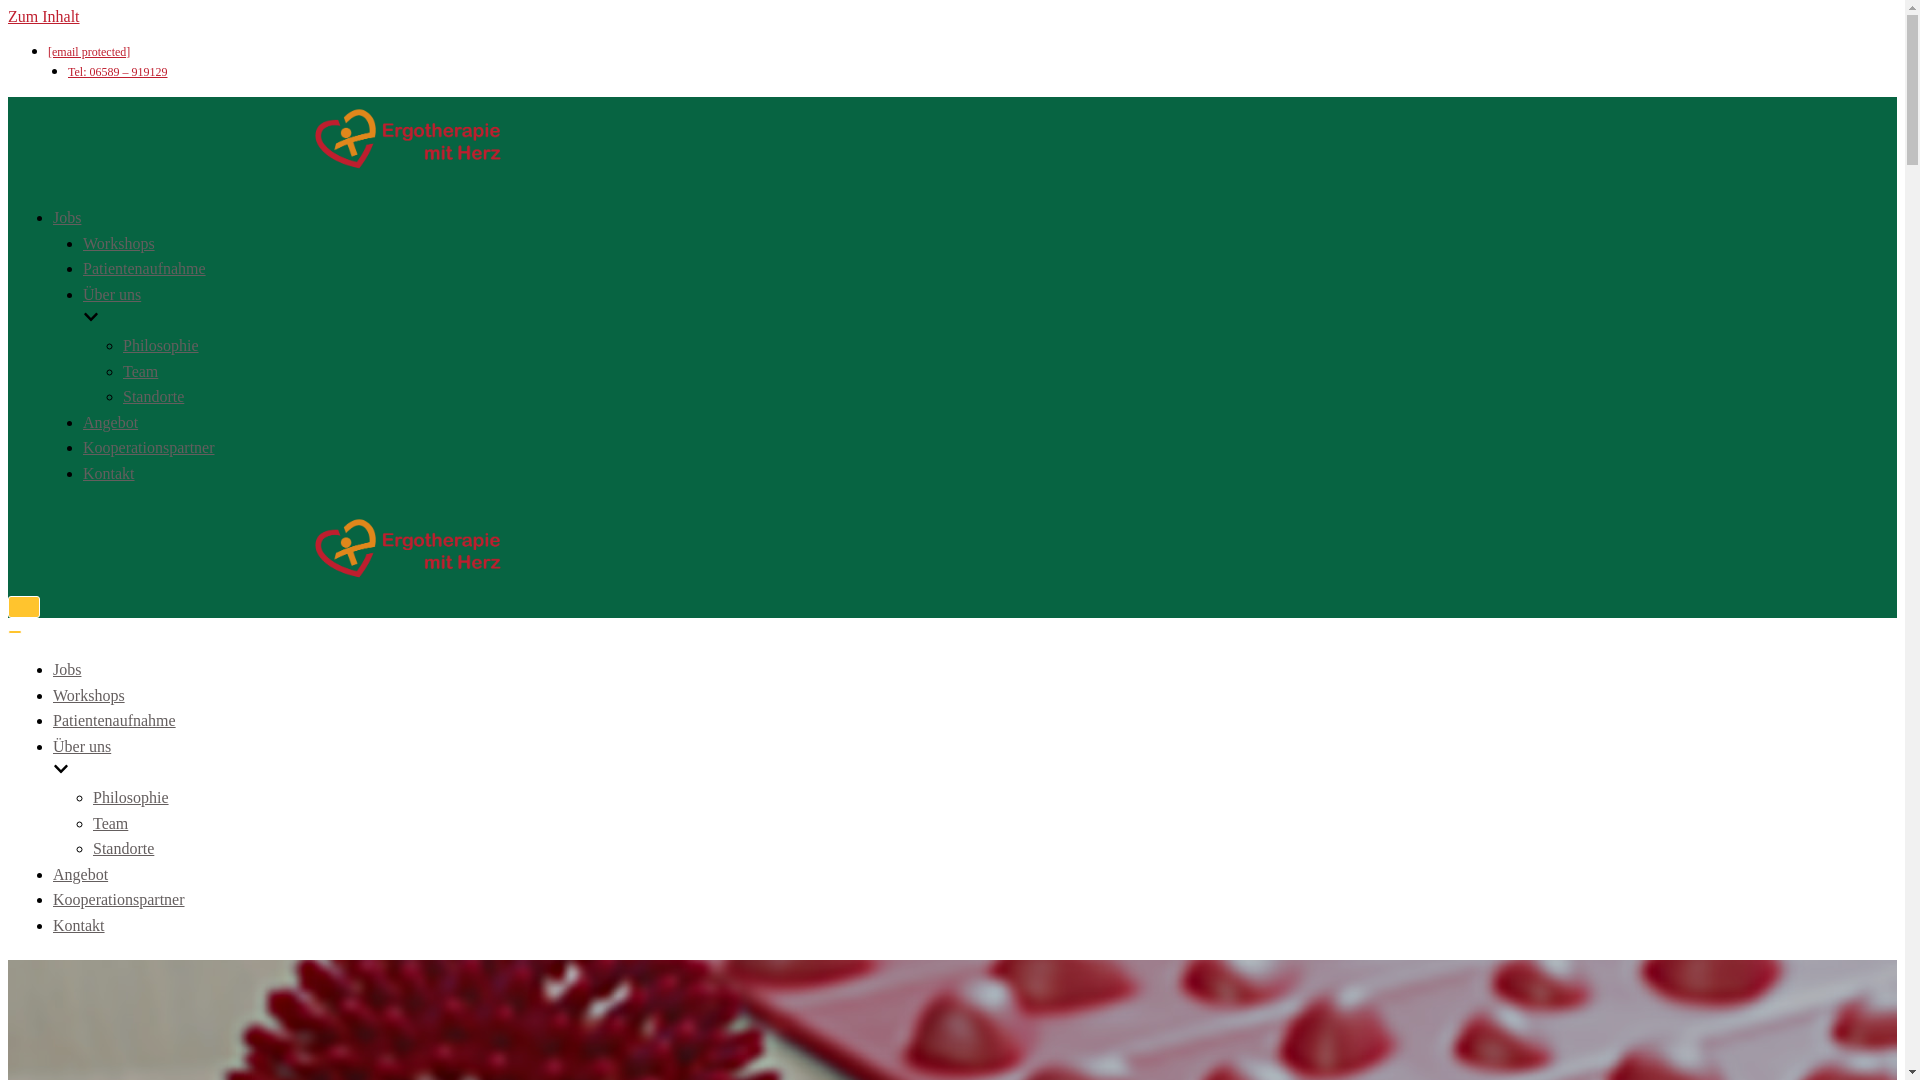 This screenshot has width=1920, height=1080. What do you see at coordinates (108, 473) in the screenshot?
I see `Kontakt` at bounding box center [108, 473].